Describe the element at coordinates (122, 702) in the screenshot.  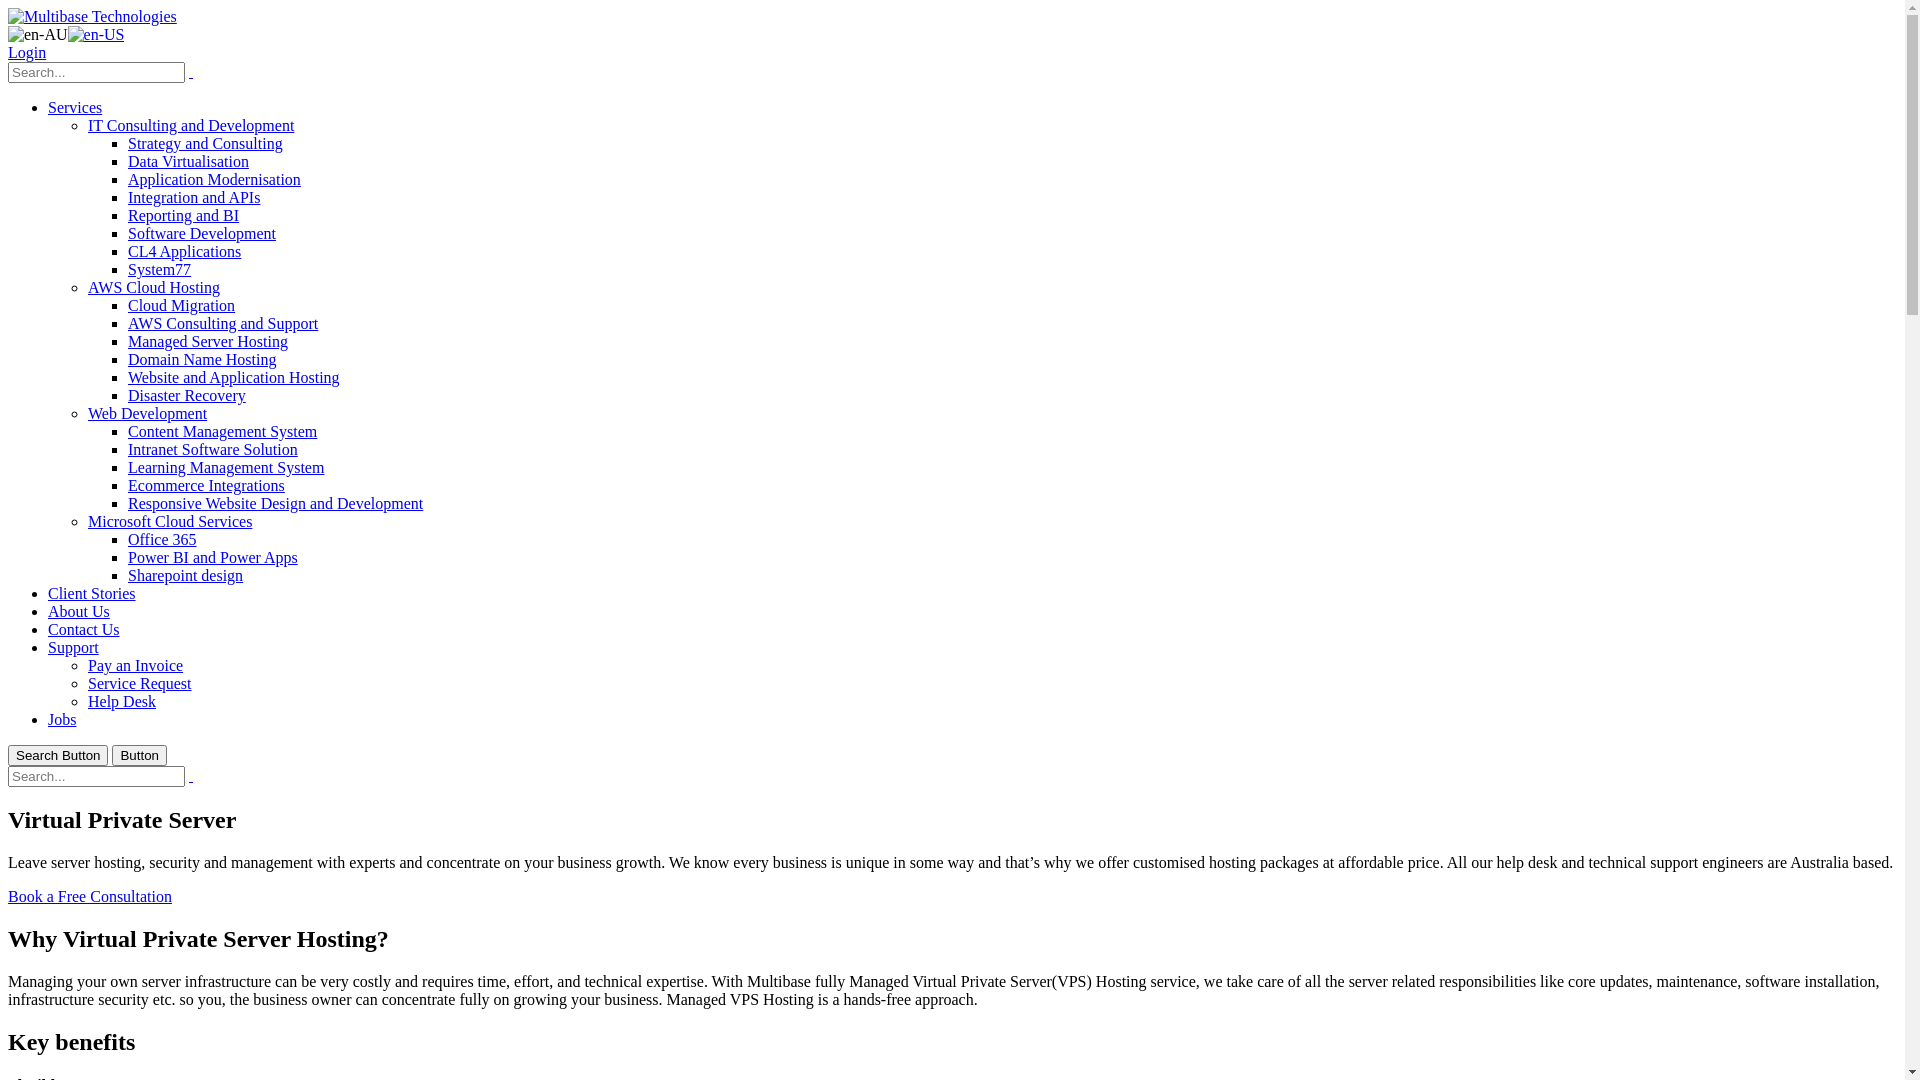
I see `Help Desk` at that location.